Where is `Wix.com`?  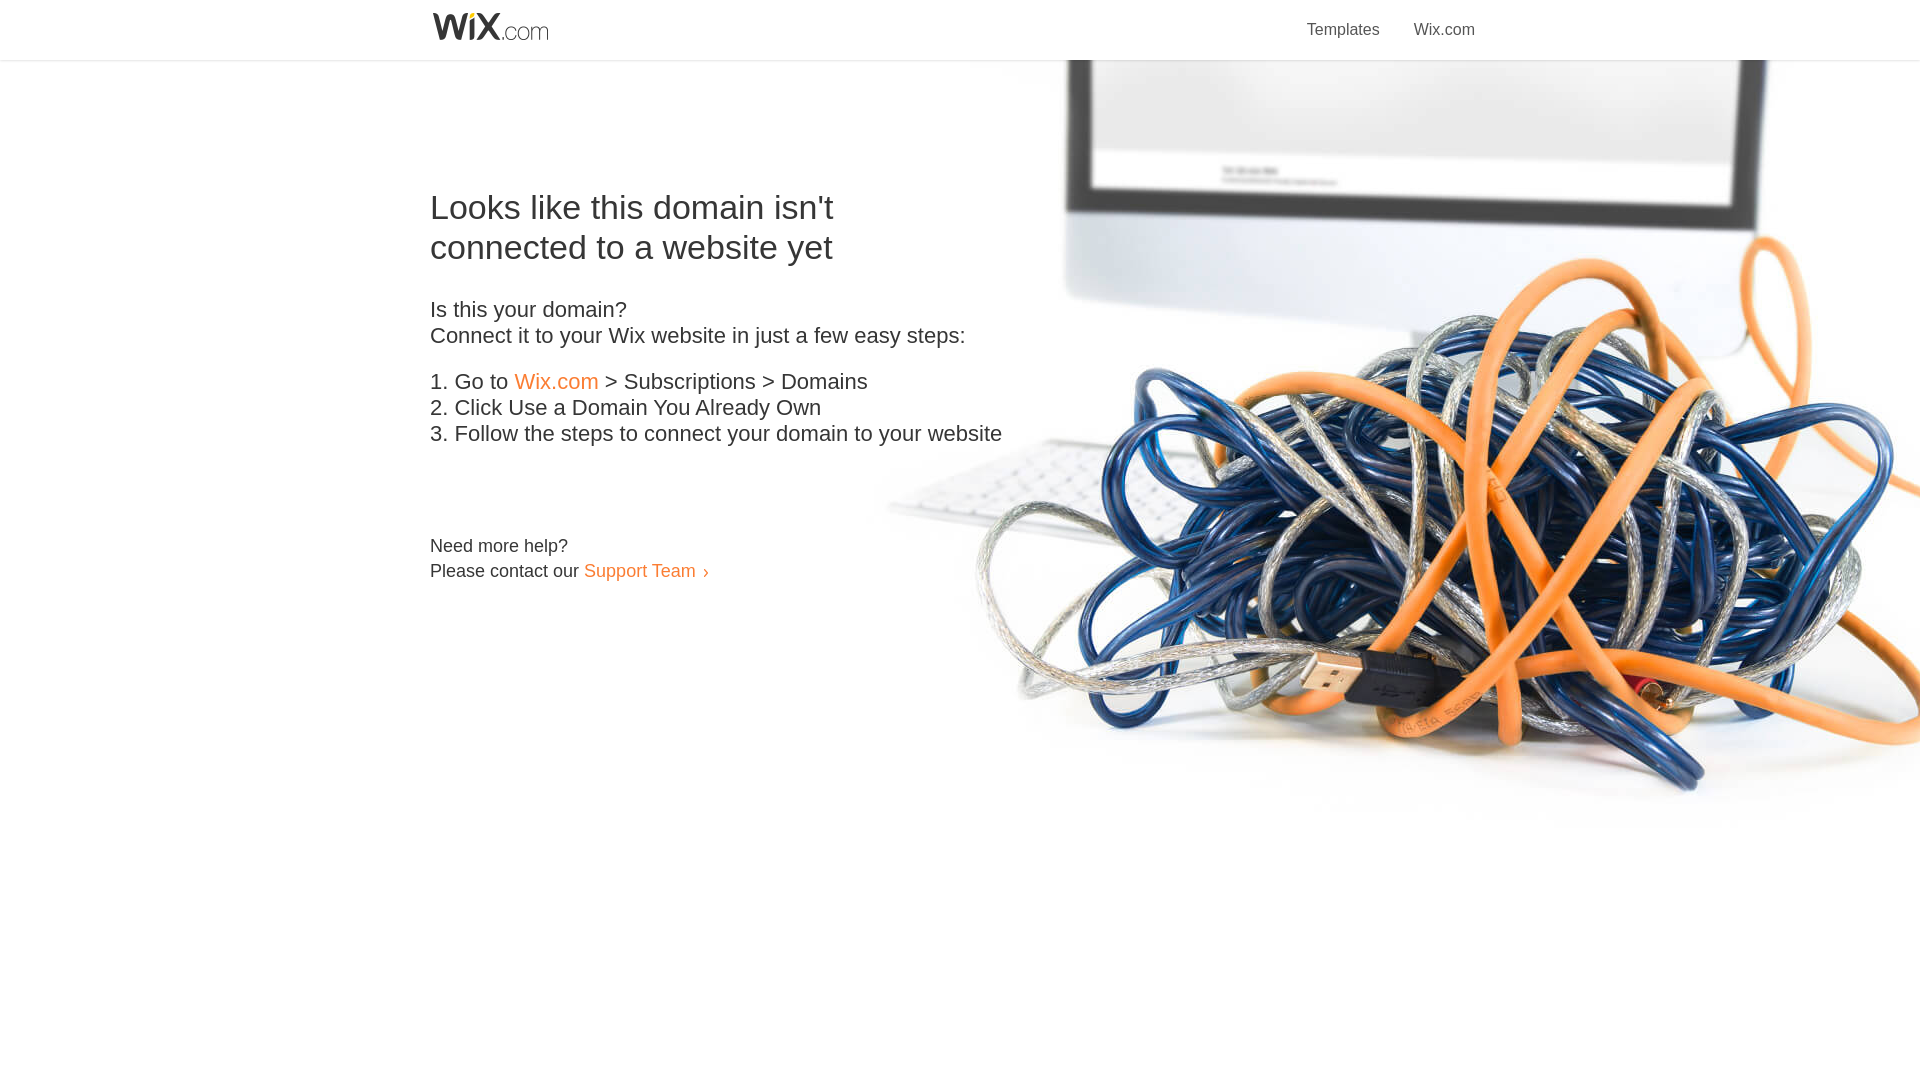
Wix.com is located at coordinates (1444, 18).